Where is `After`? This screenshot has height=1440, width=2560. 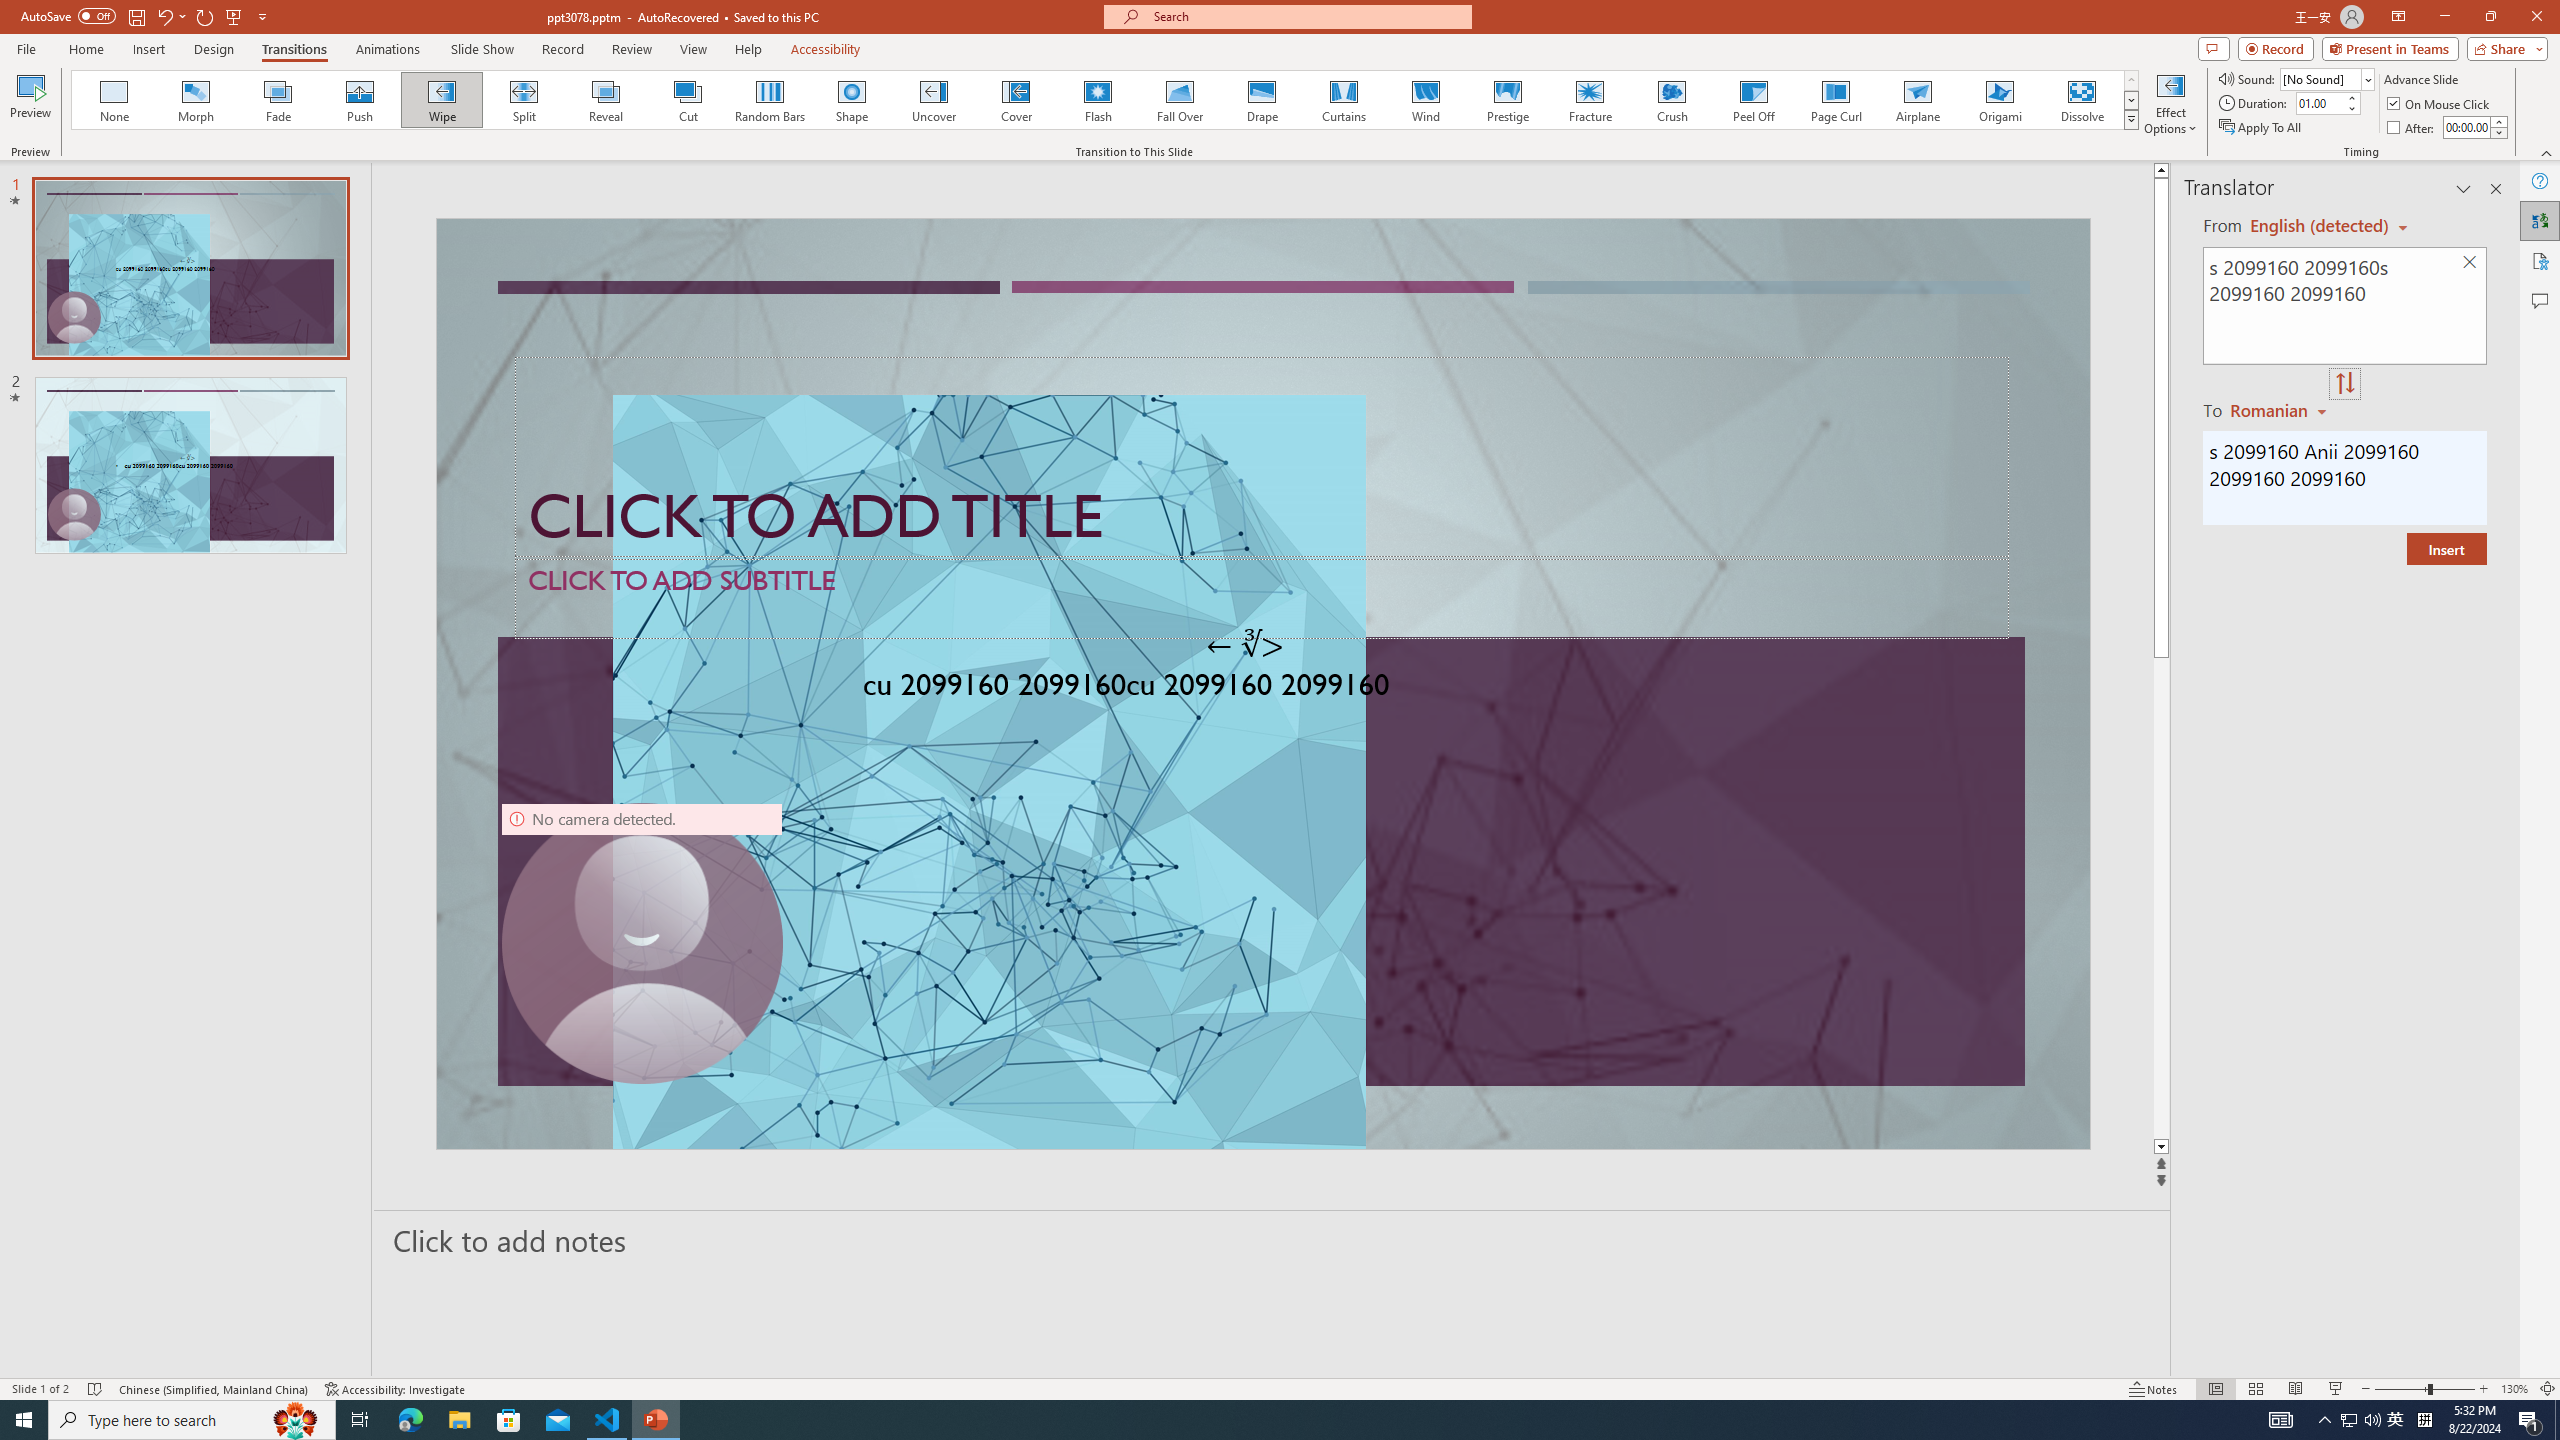
After is located at coordinates (2412, 128).